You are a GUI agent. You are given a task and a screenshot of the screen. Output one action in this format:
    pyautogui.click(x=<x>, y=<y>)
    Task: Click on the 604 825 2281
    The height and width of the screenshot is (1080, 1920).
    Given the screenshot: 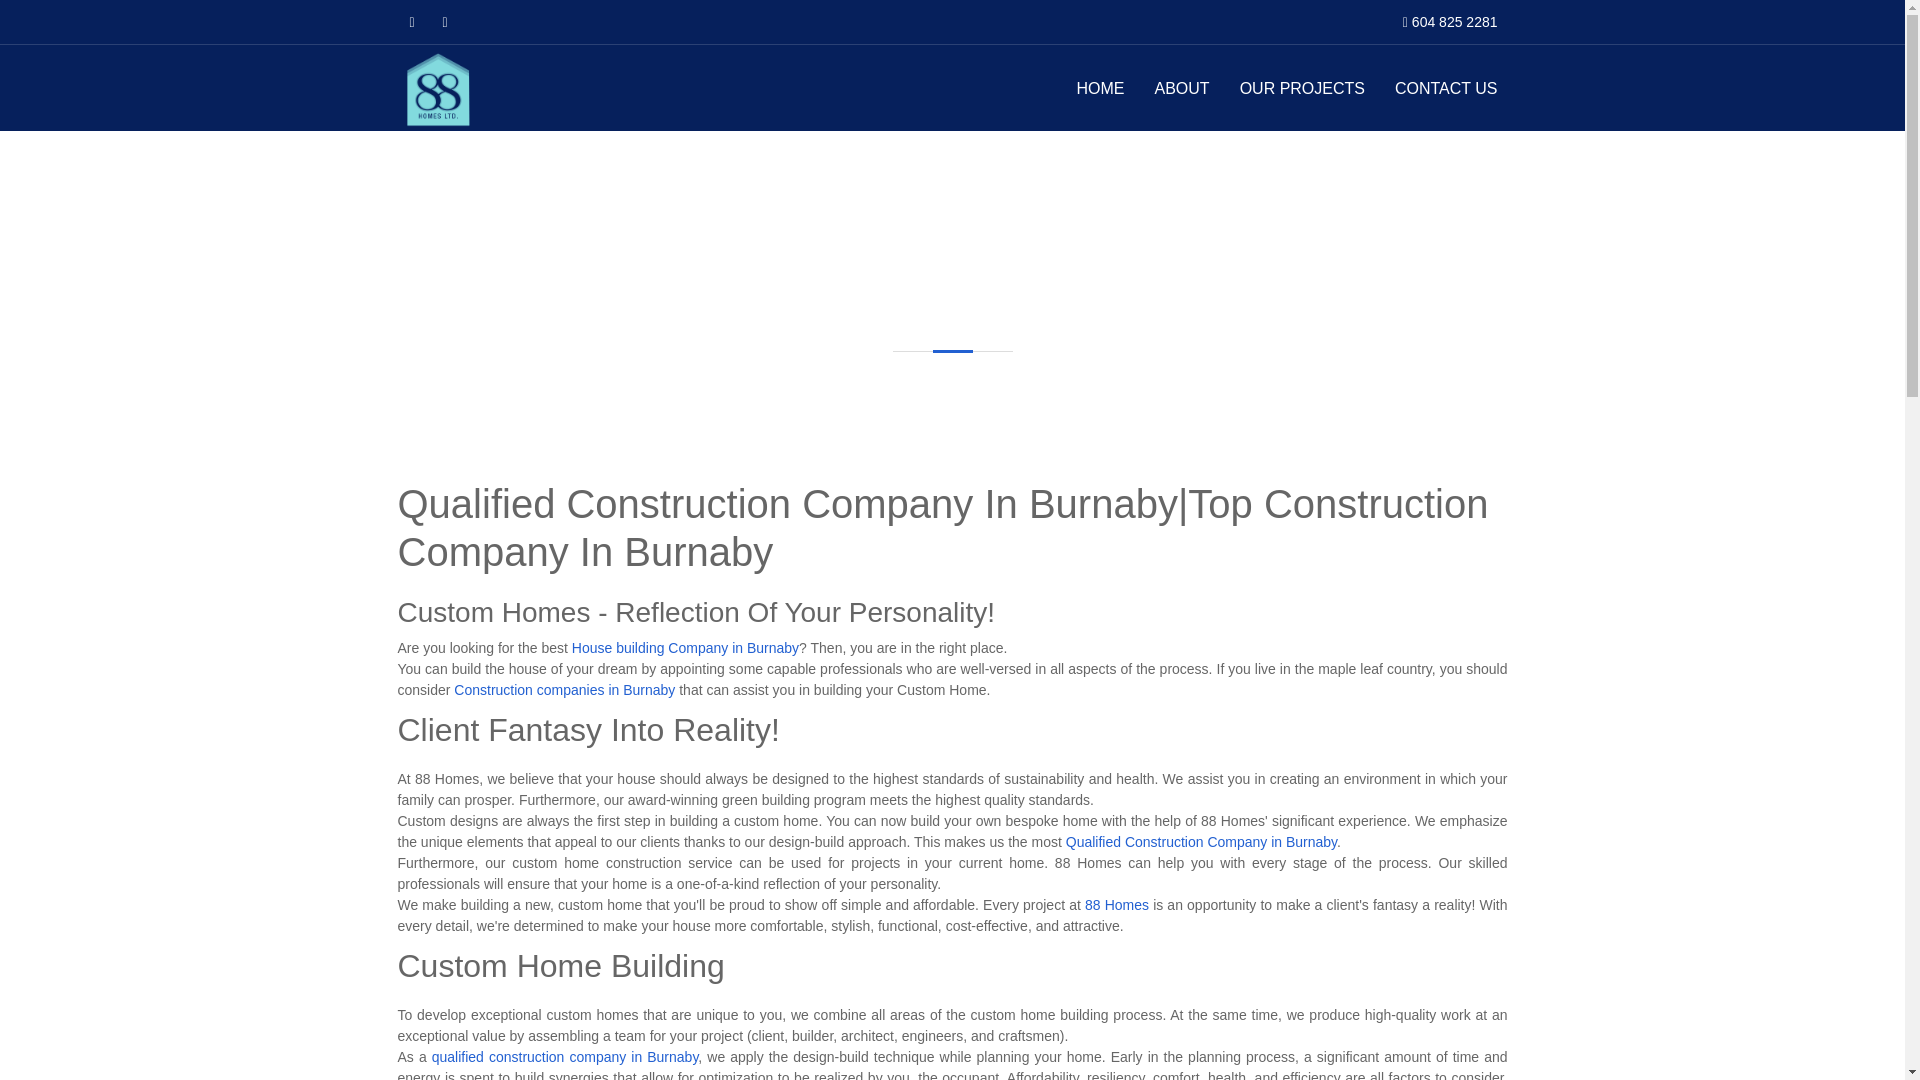 What is the action you would take?
    pyautogui.click(x=1454, y=22)
    